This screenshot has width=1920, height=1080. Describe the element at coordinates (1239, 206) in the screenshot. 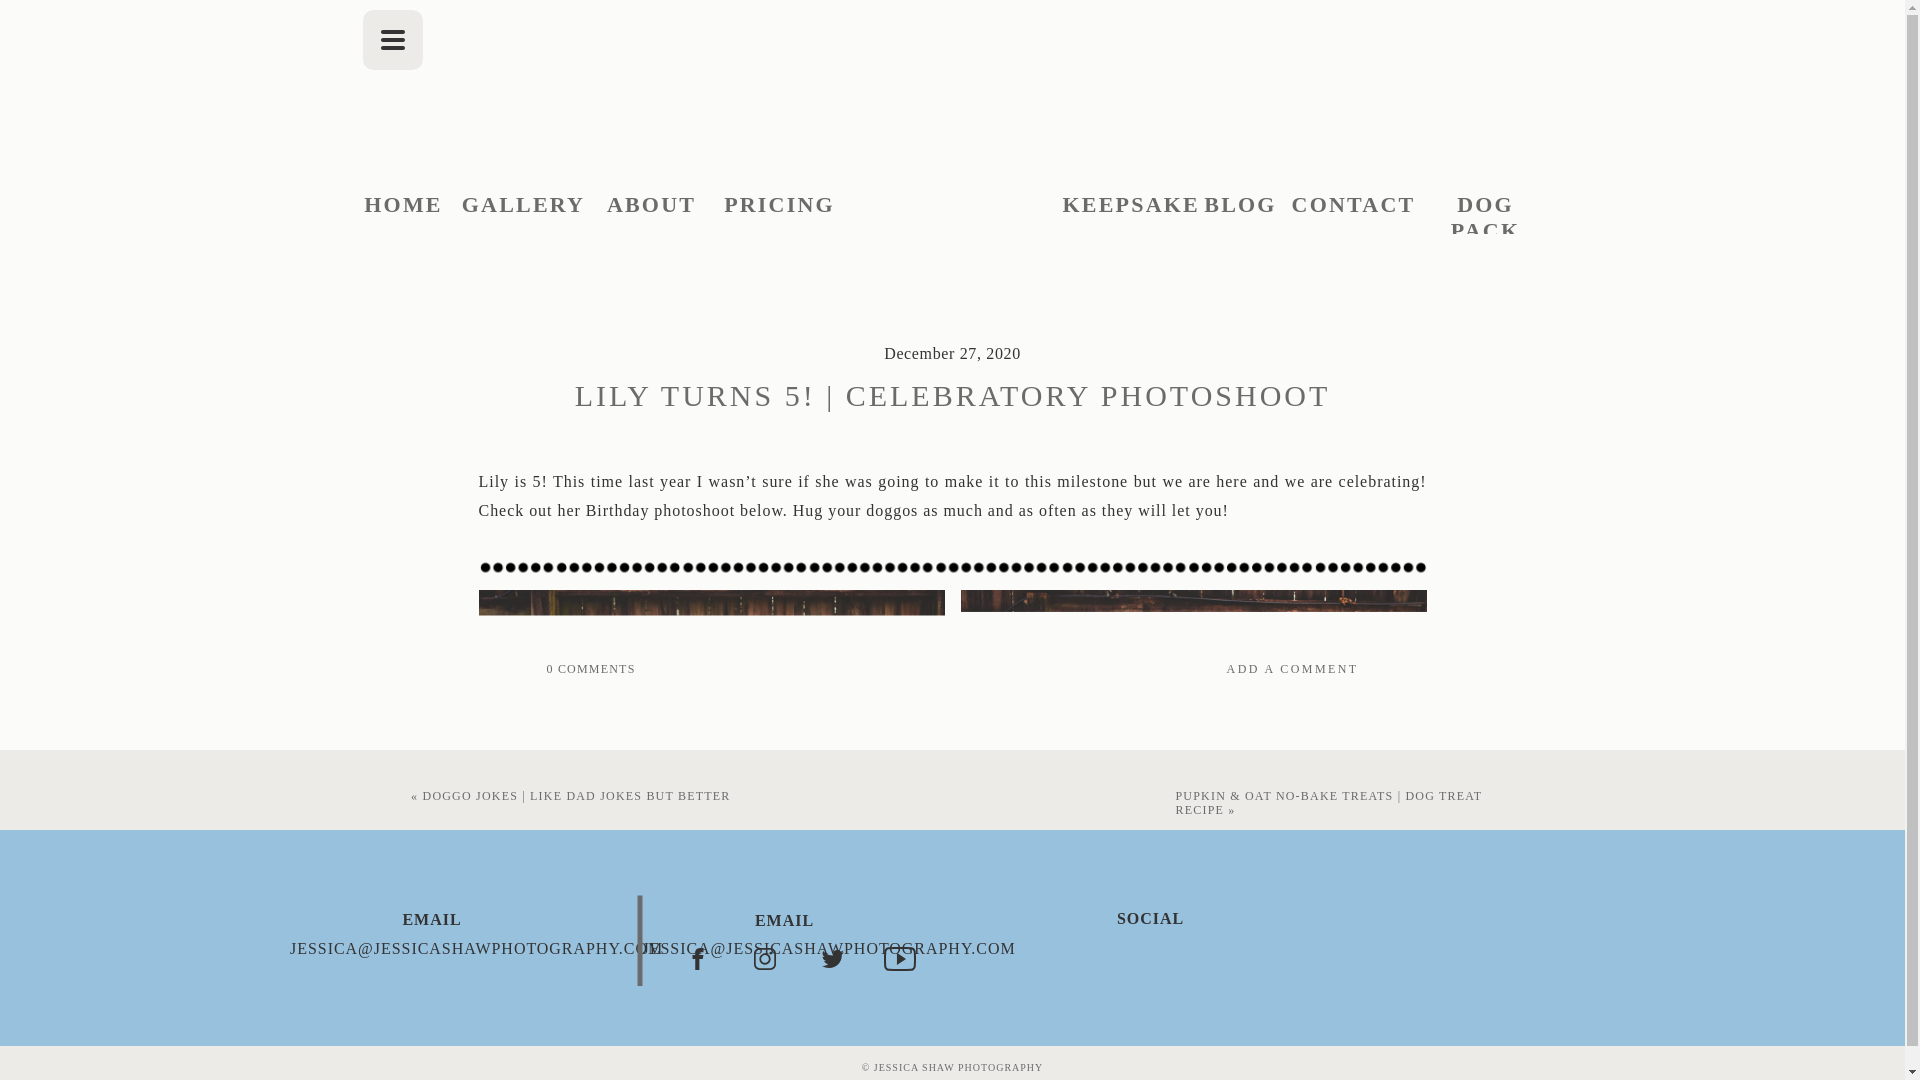

I see `BLOG` at that location.